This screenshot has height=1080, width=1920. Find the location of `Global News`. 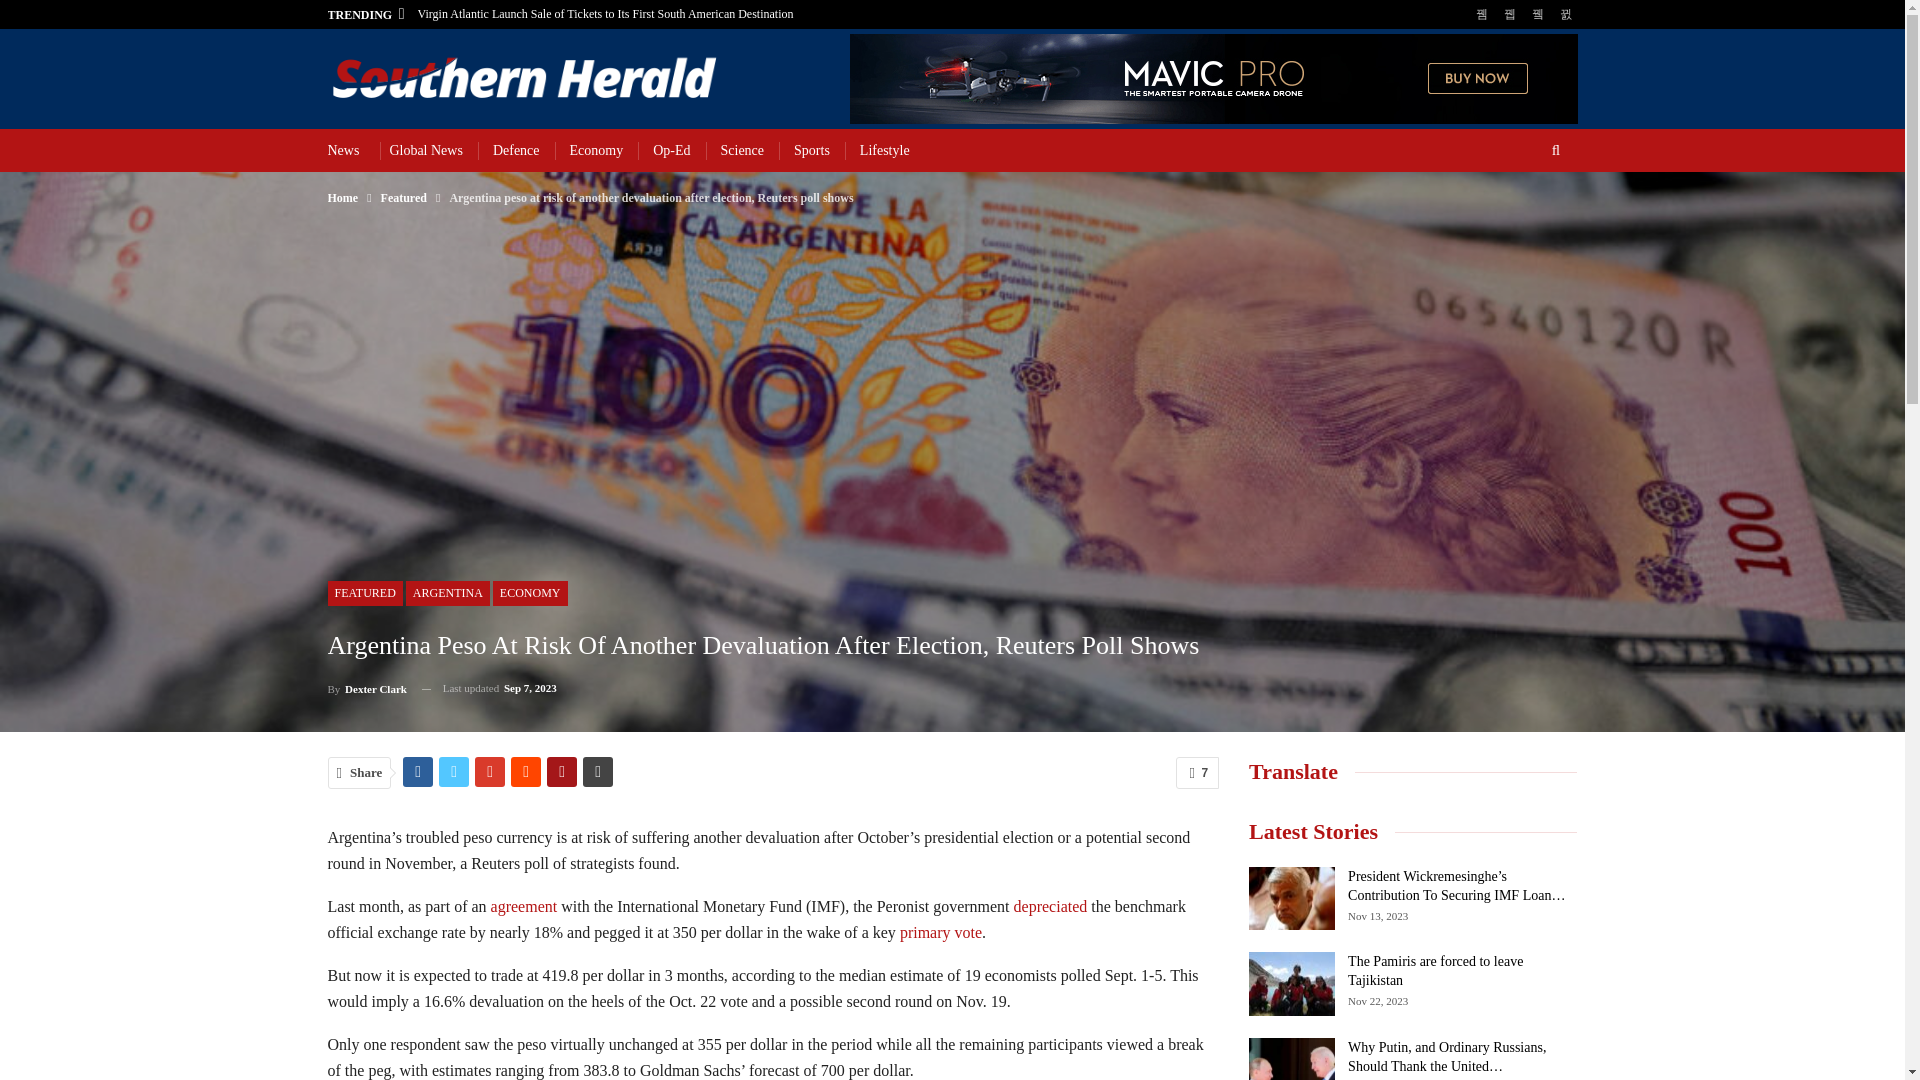

Global News is located at coordinates (426, 150).